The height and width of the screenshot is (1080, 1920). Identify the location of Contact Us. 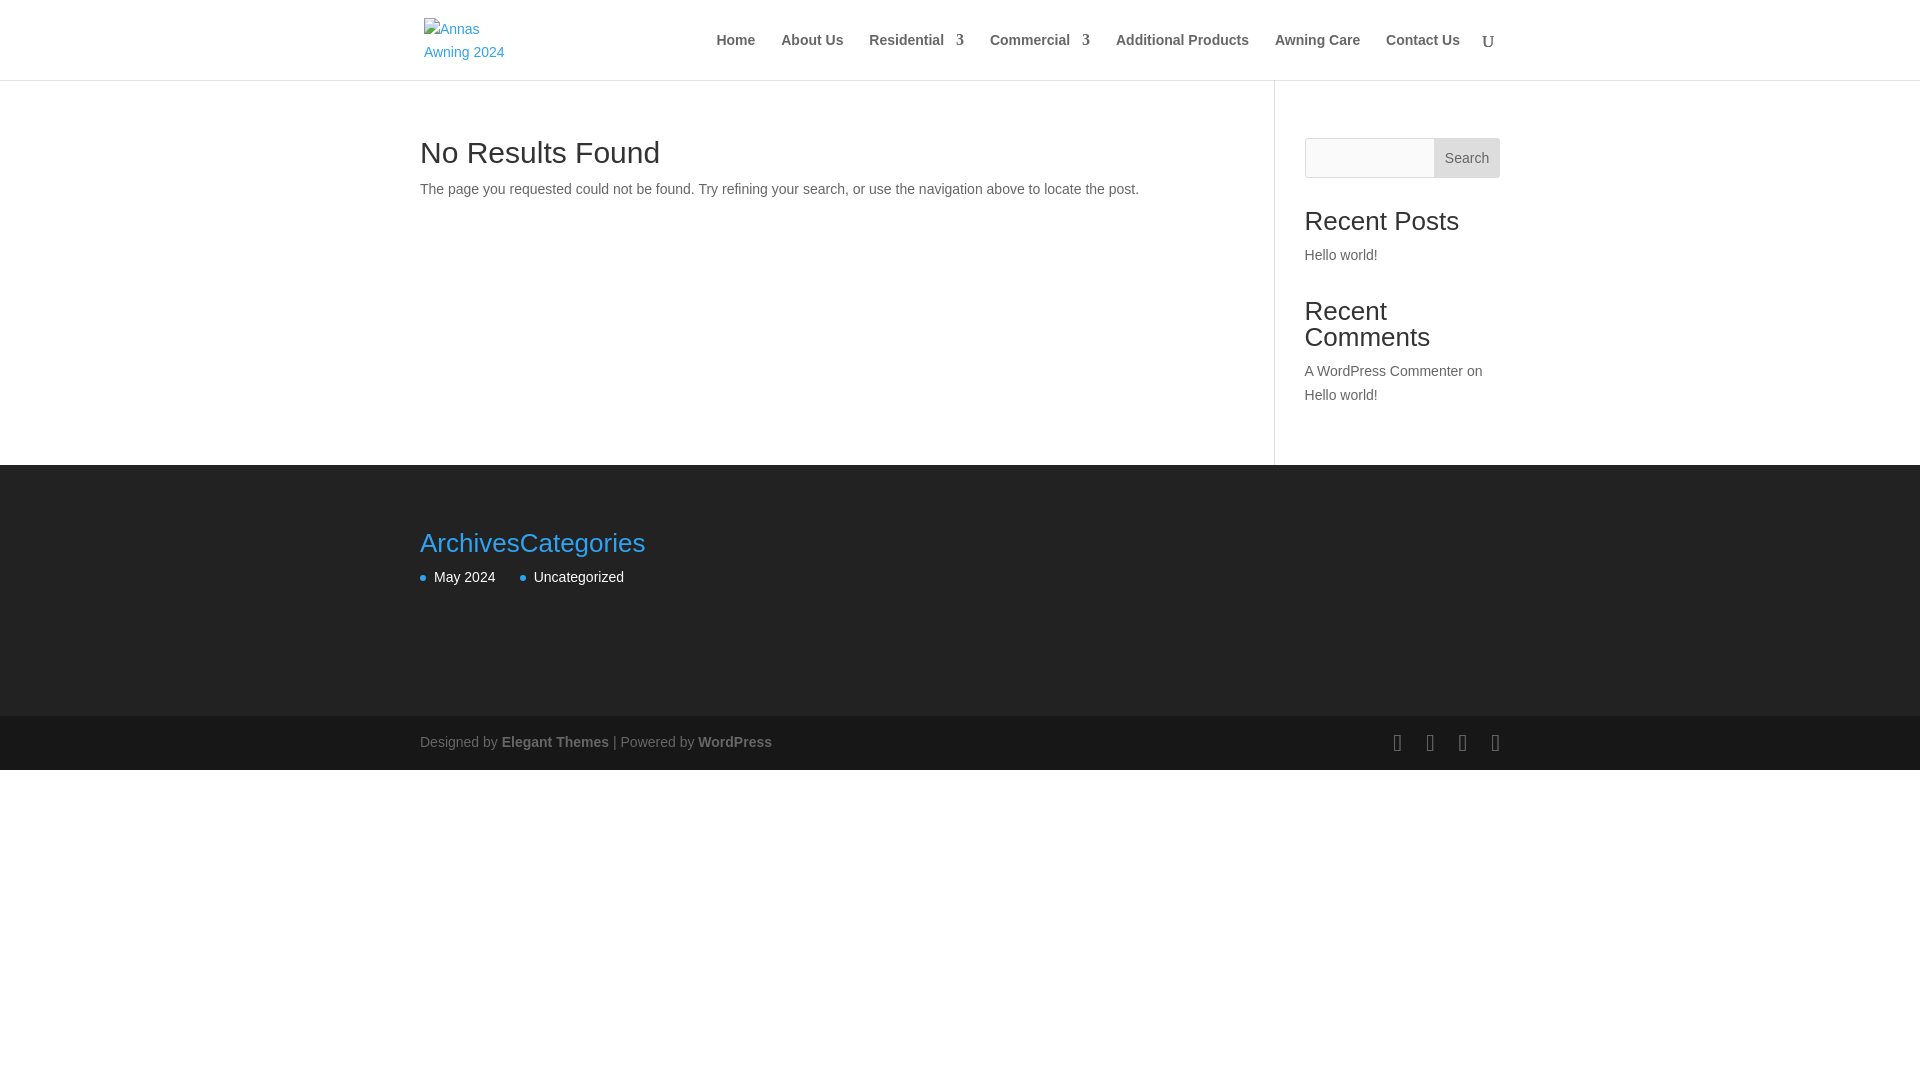
(1422, 56).